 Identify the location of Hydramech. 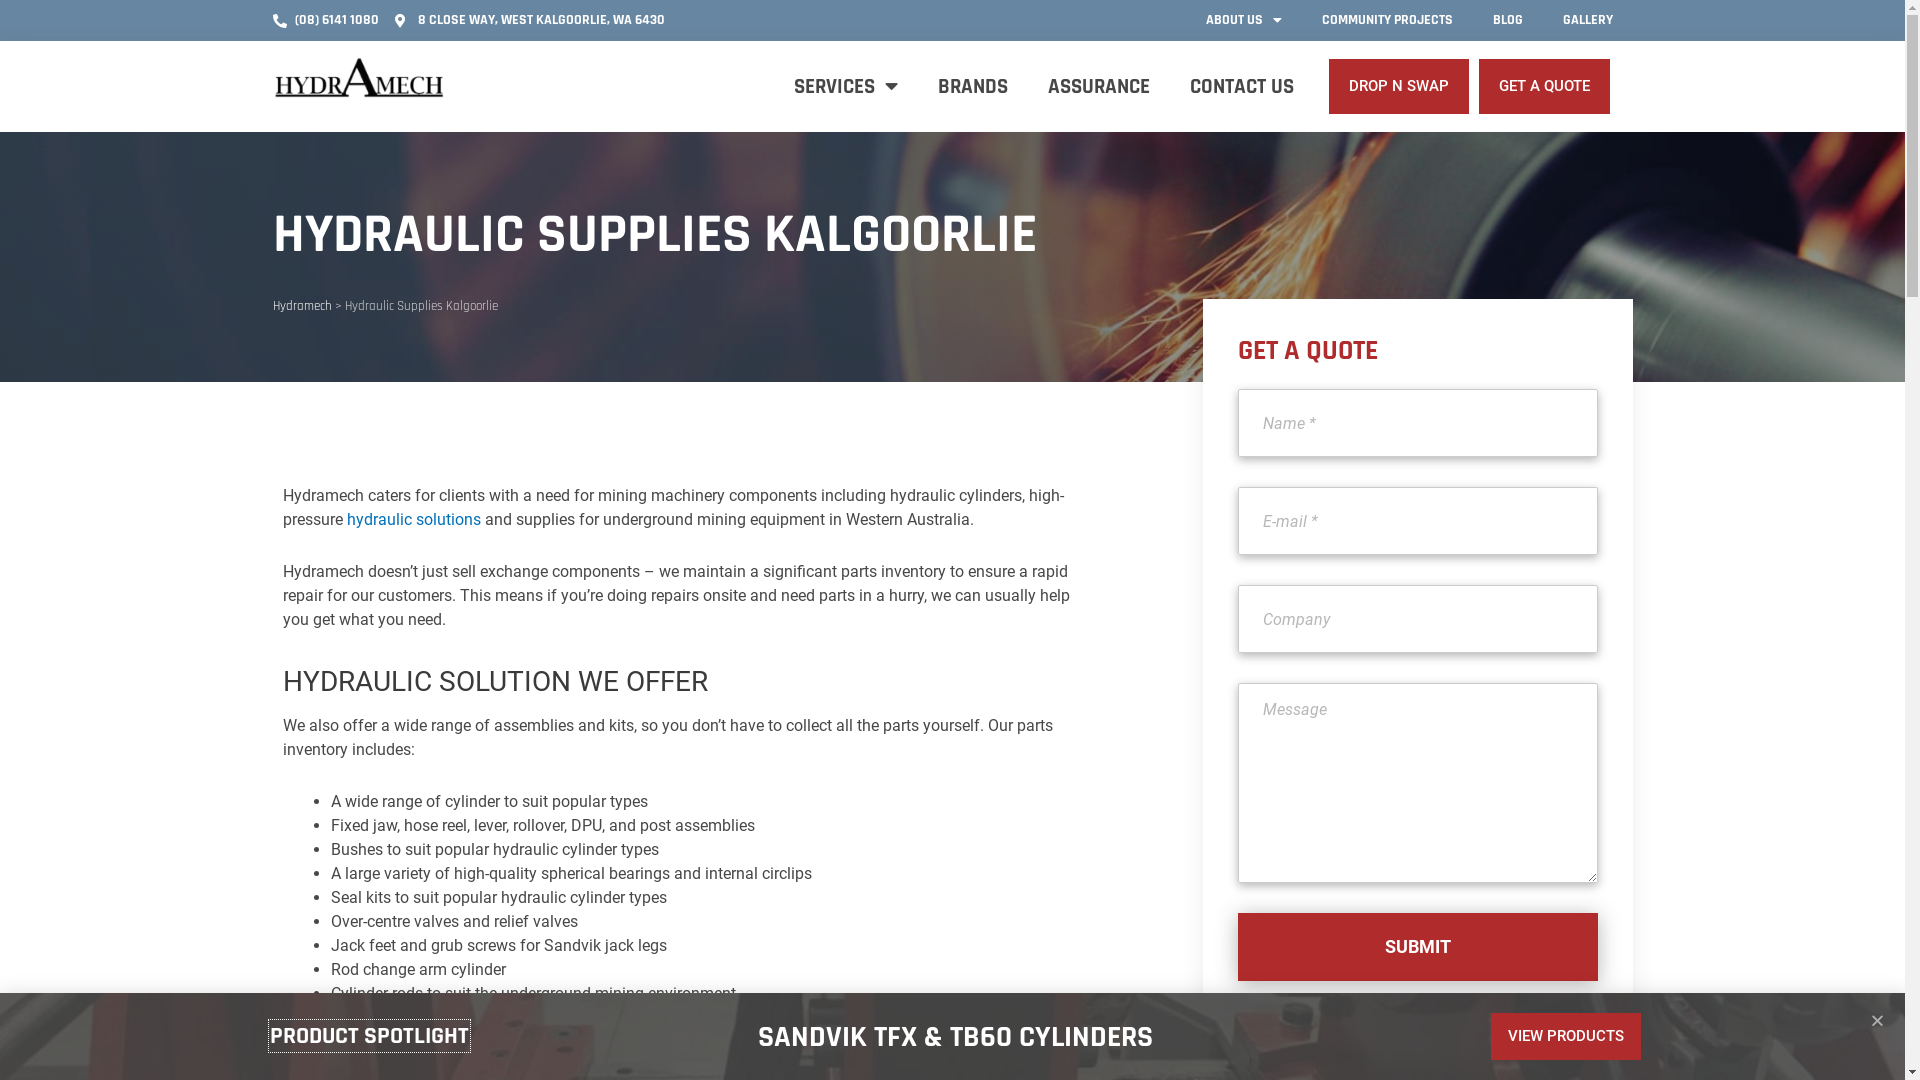
(302, 306).